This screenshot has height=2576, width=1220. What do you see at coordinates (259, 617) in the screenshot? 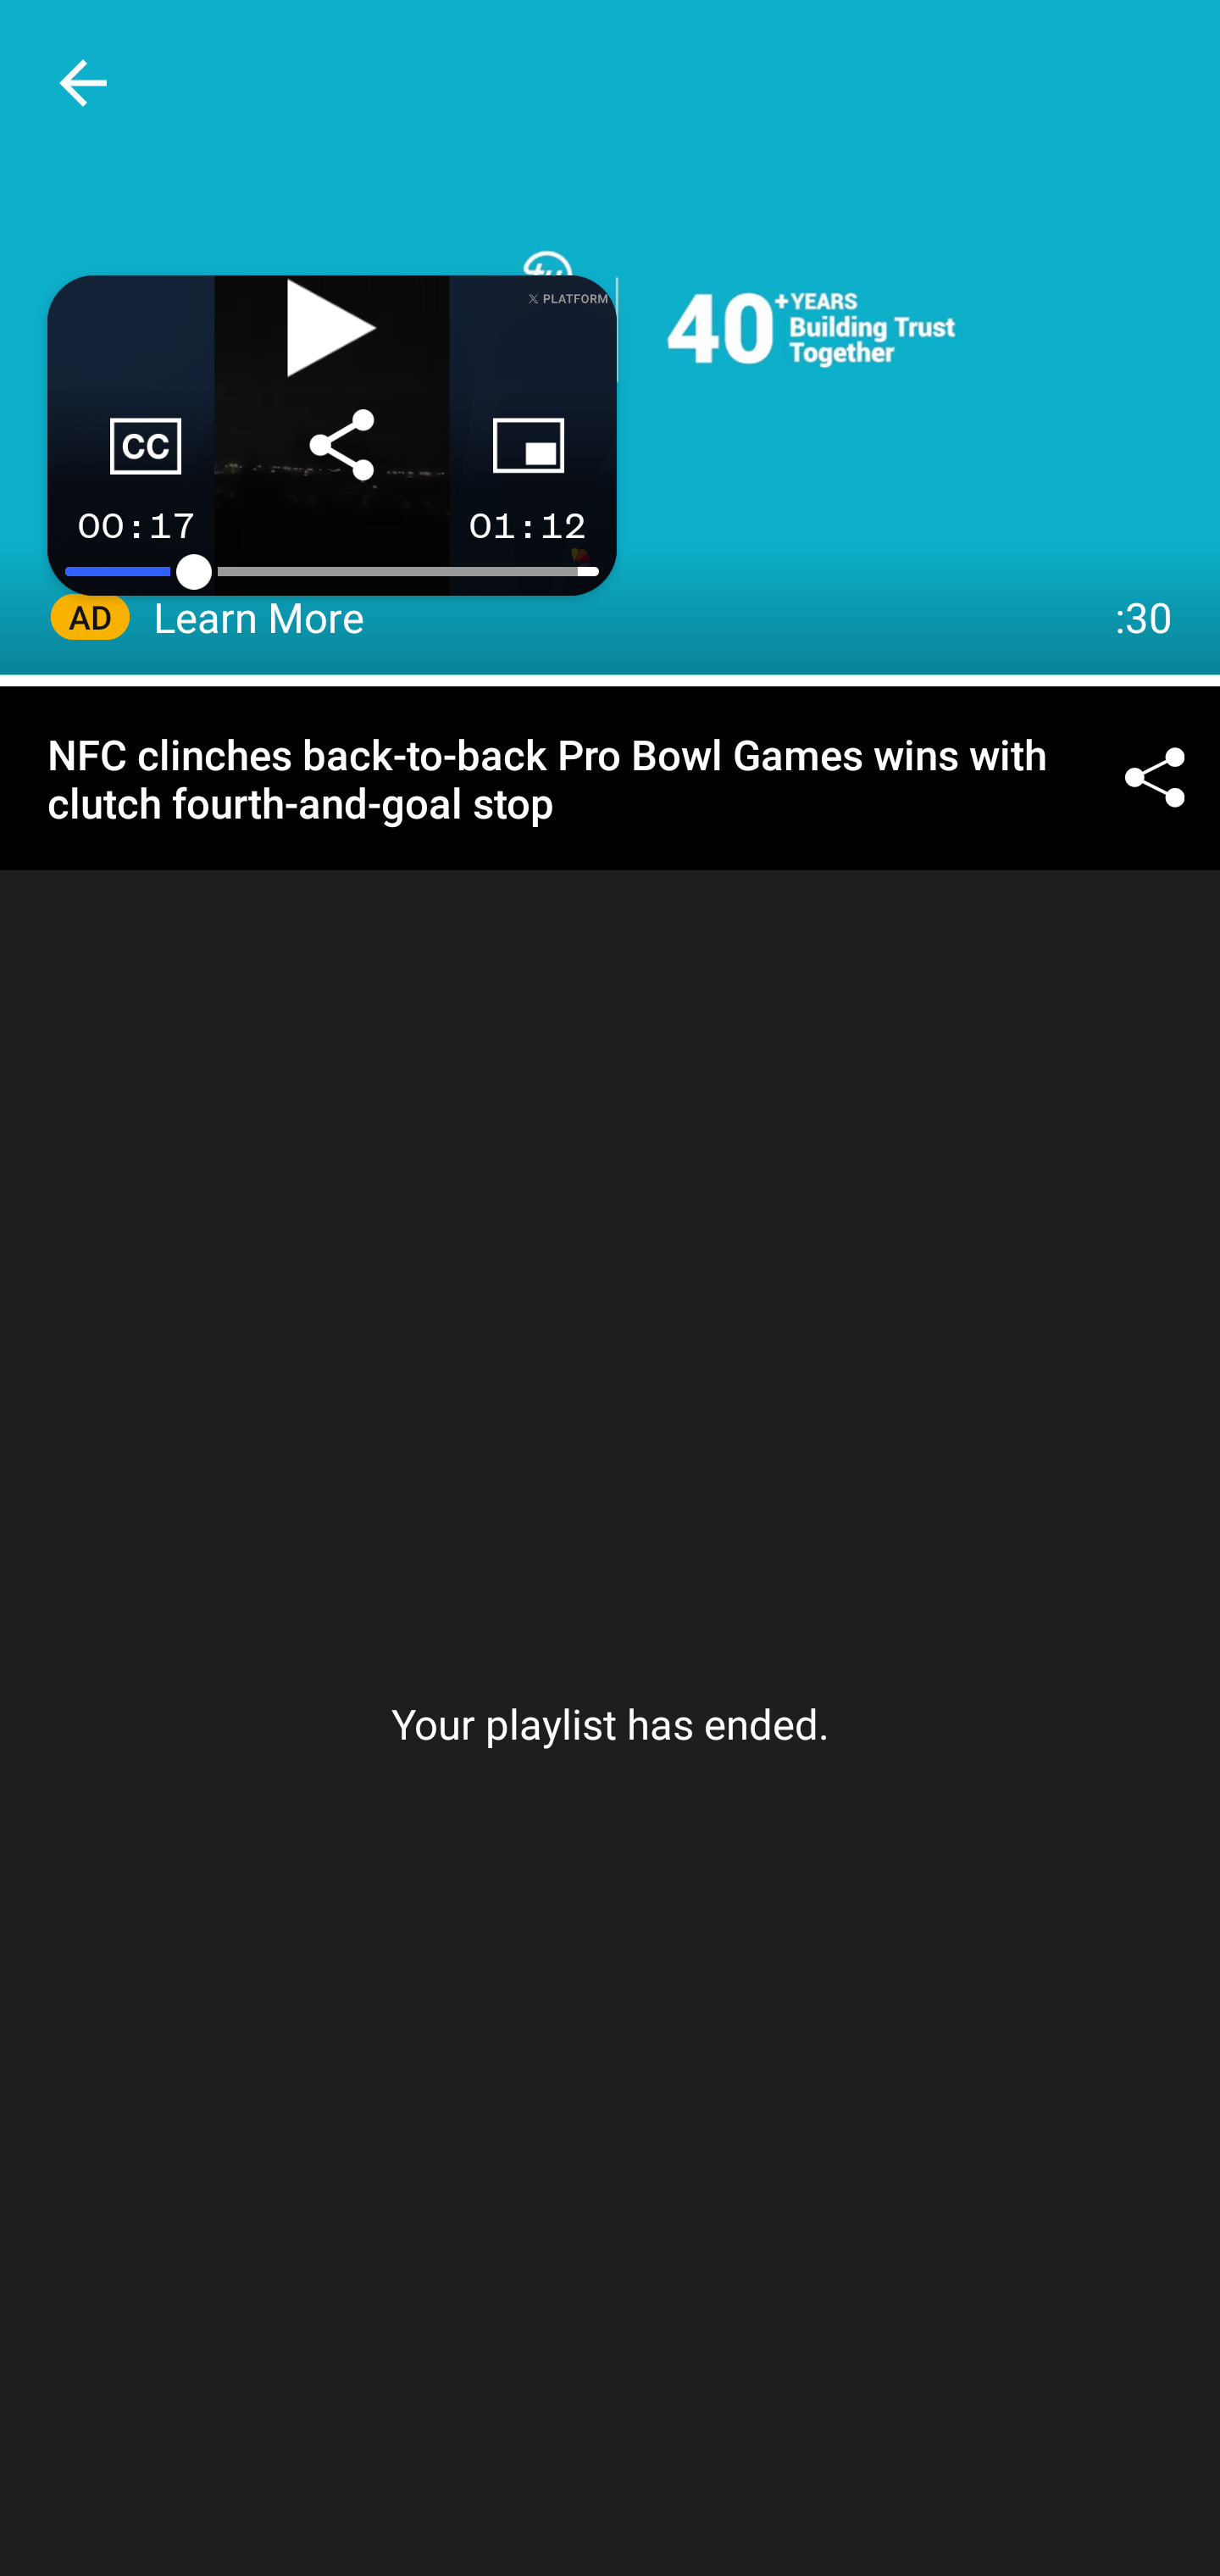
I see `Learn More` at bounding box center [259, 617].